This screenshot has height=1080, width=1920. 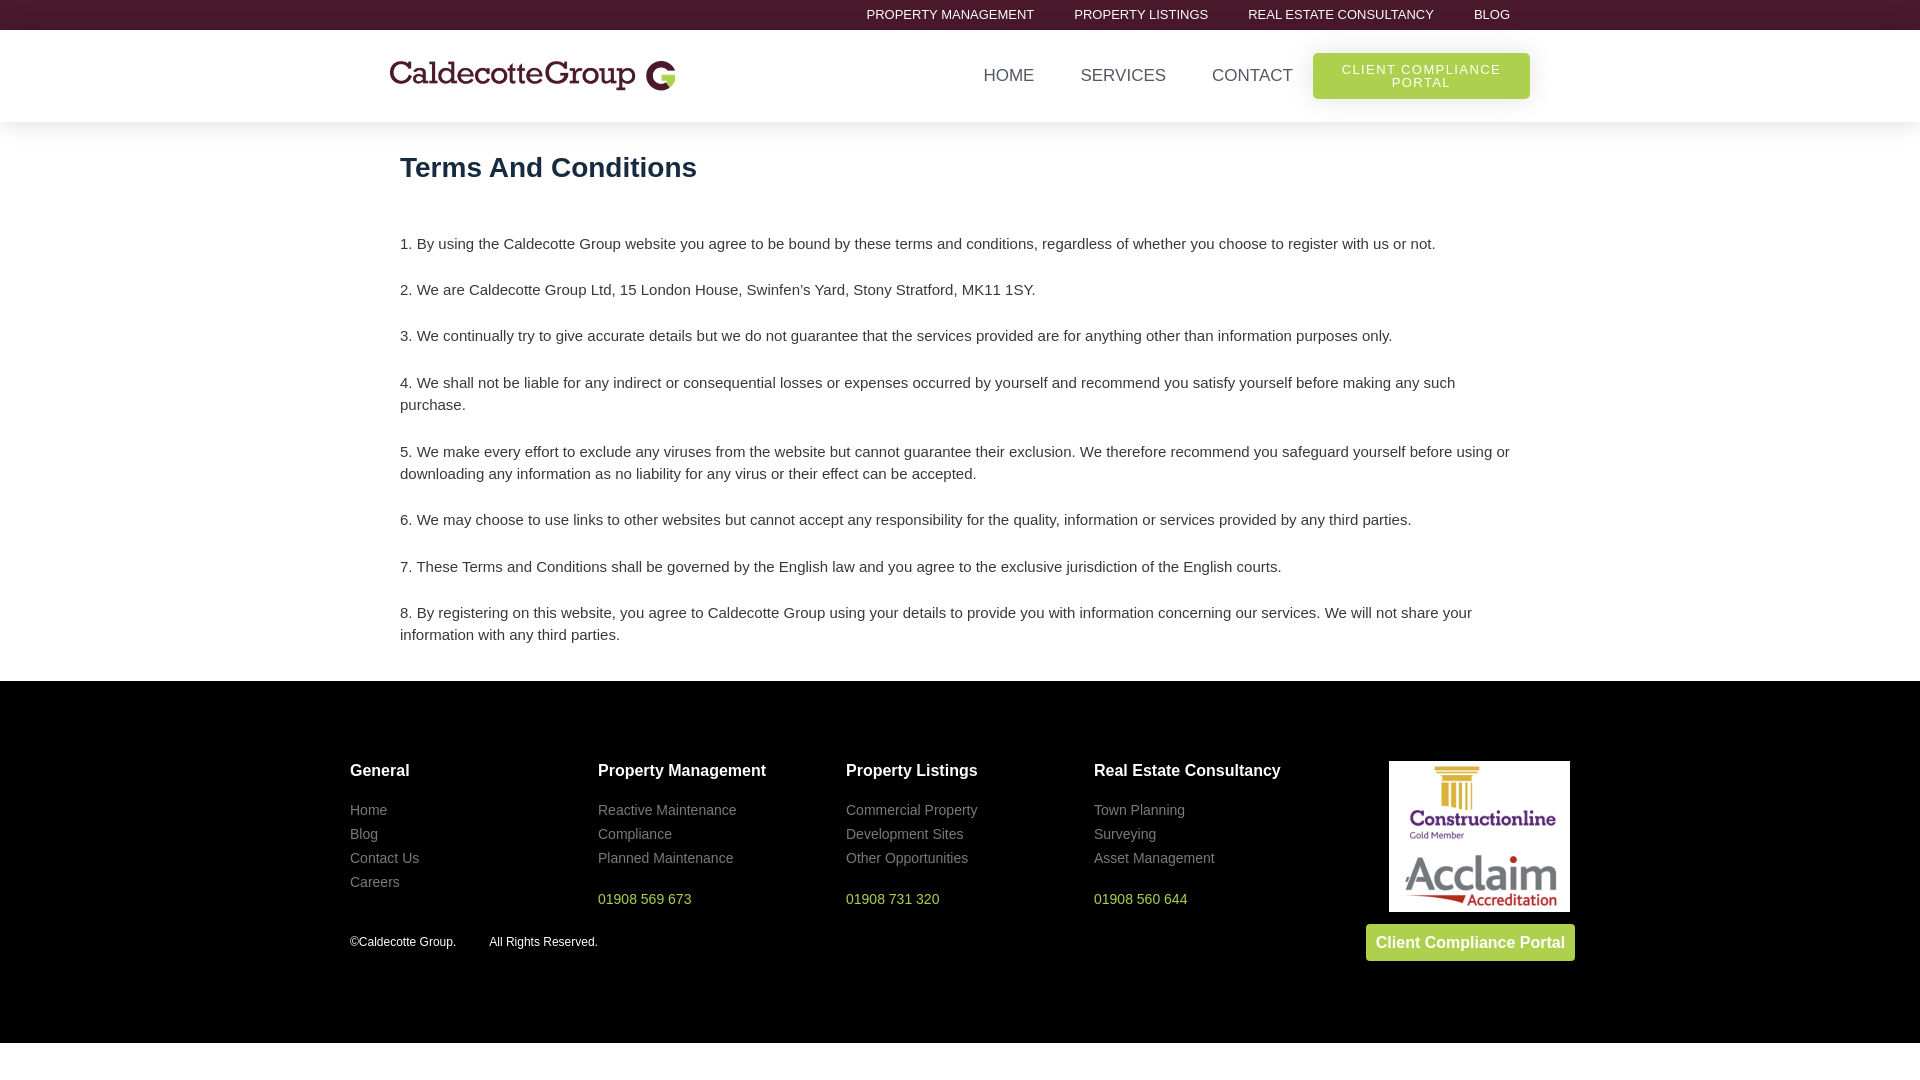 I want to click on BLOG, so click(x=1492, y=14).